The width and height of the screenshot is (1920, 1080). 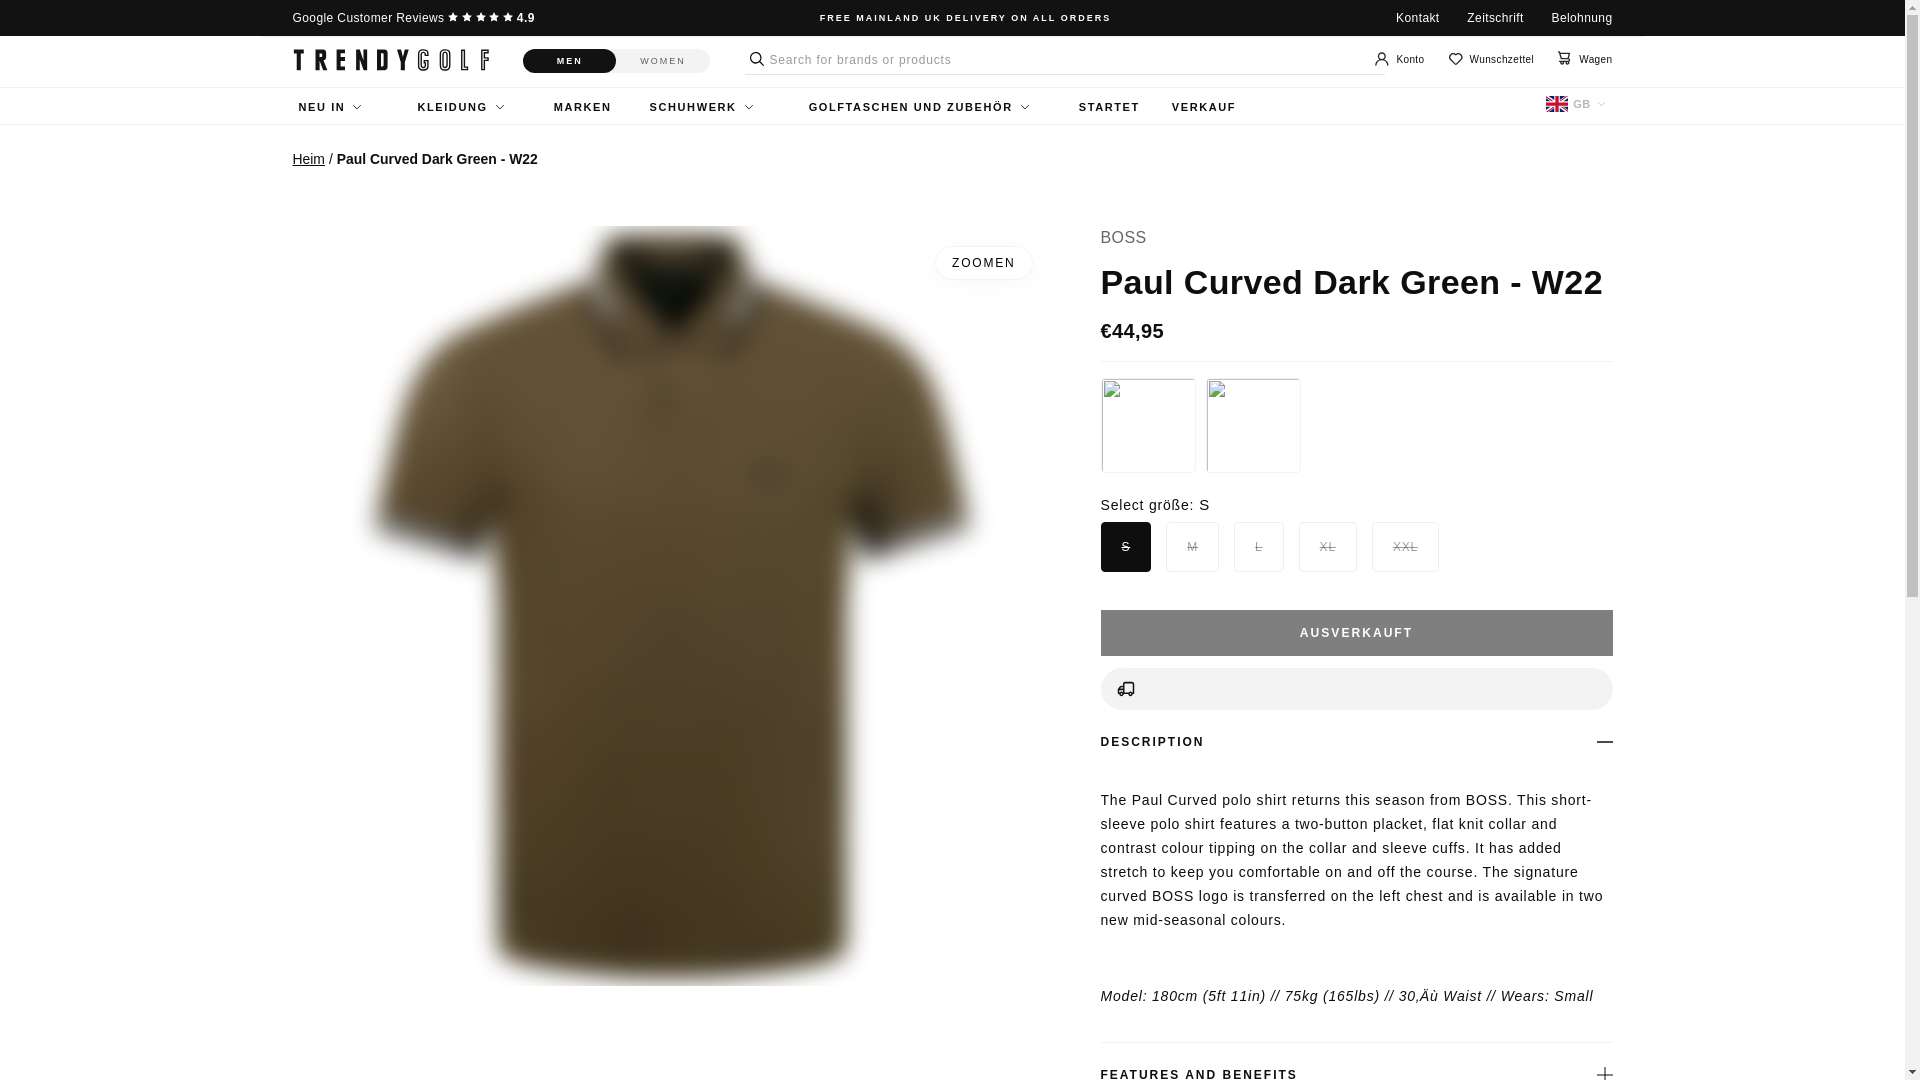 I want to click on WOMEN, so click(x=663, y=60).